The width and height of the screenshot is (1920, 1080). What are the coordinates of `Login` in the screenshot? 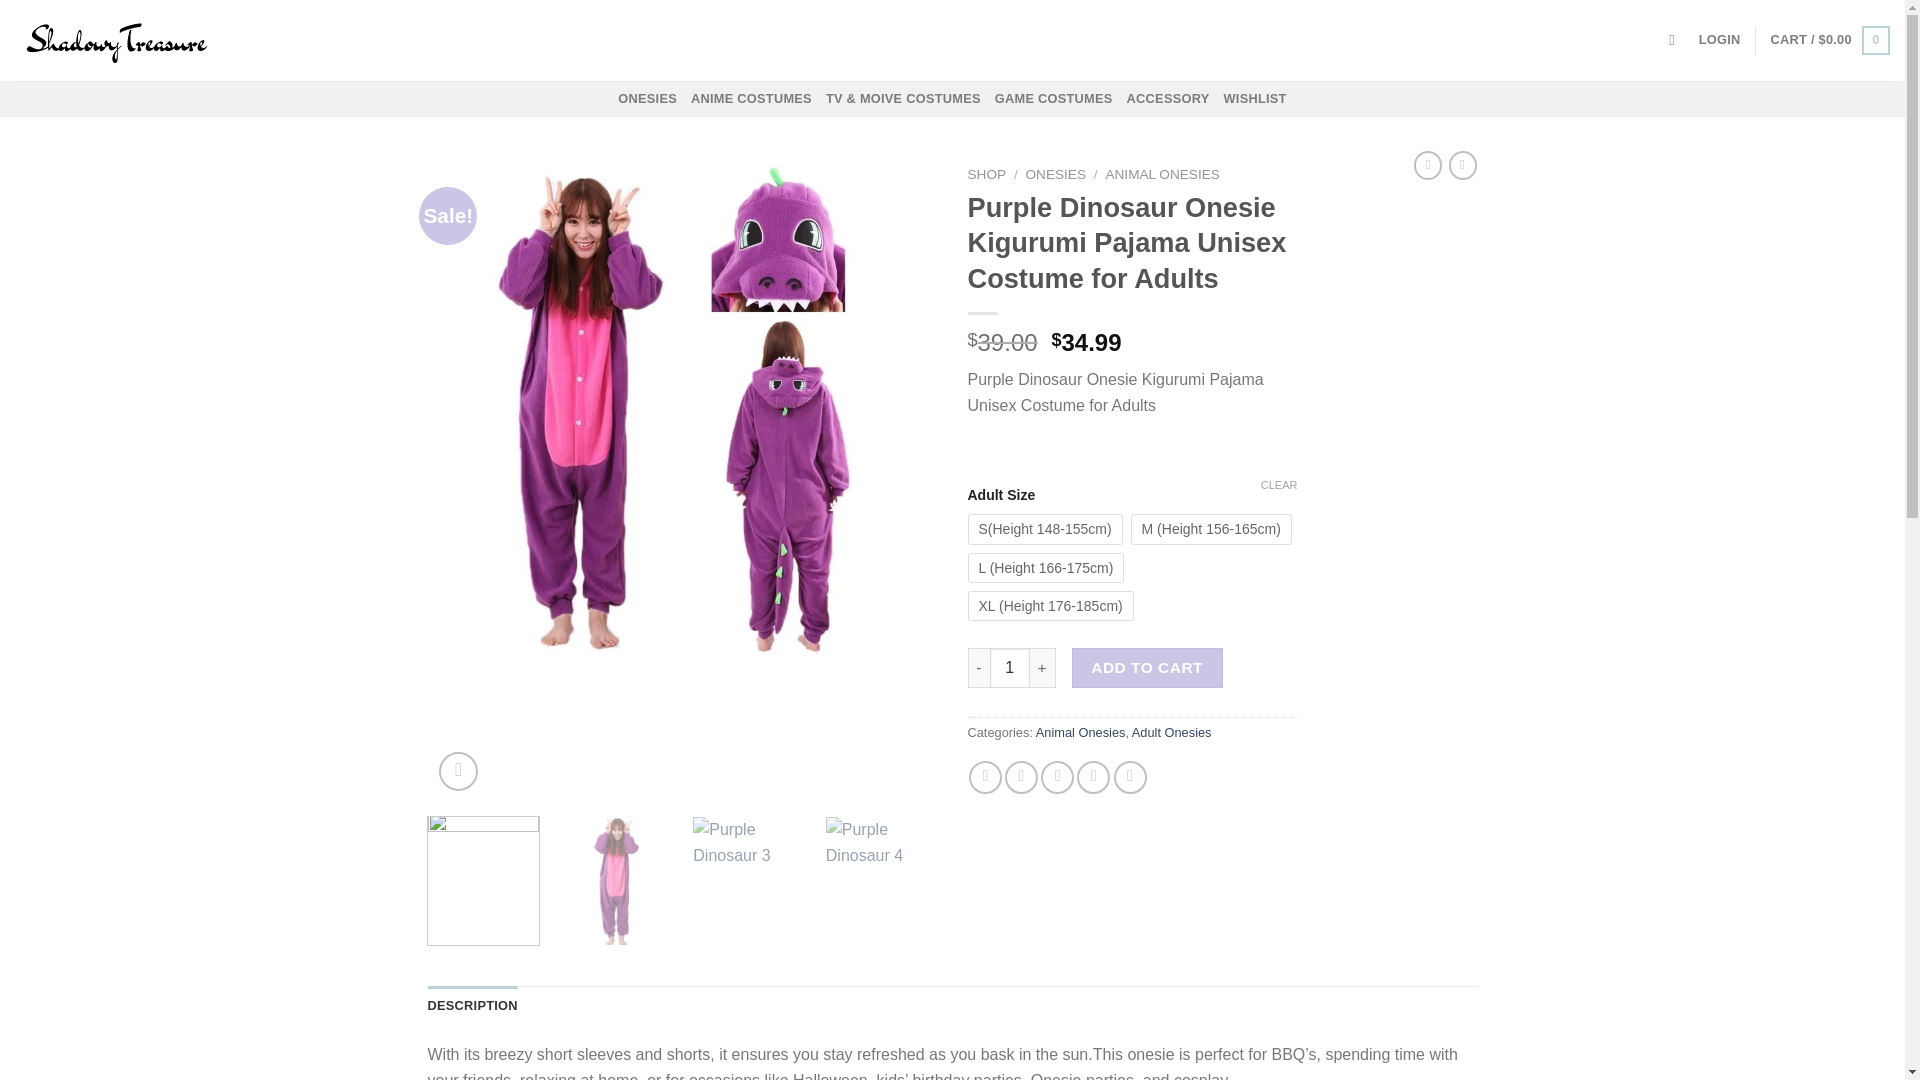 It's located at (1720, 40).